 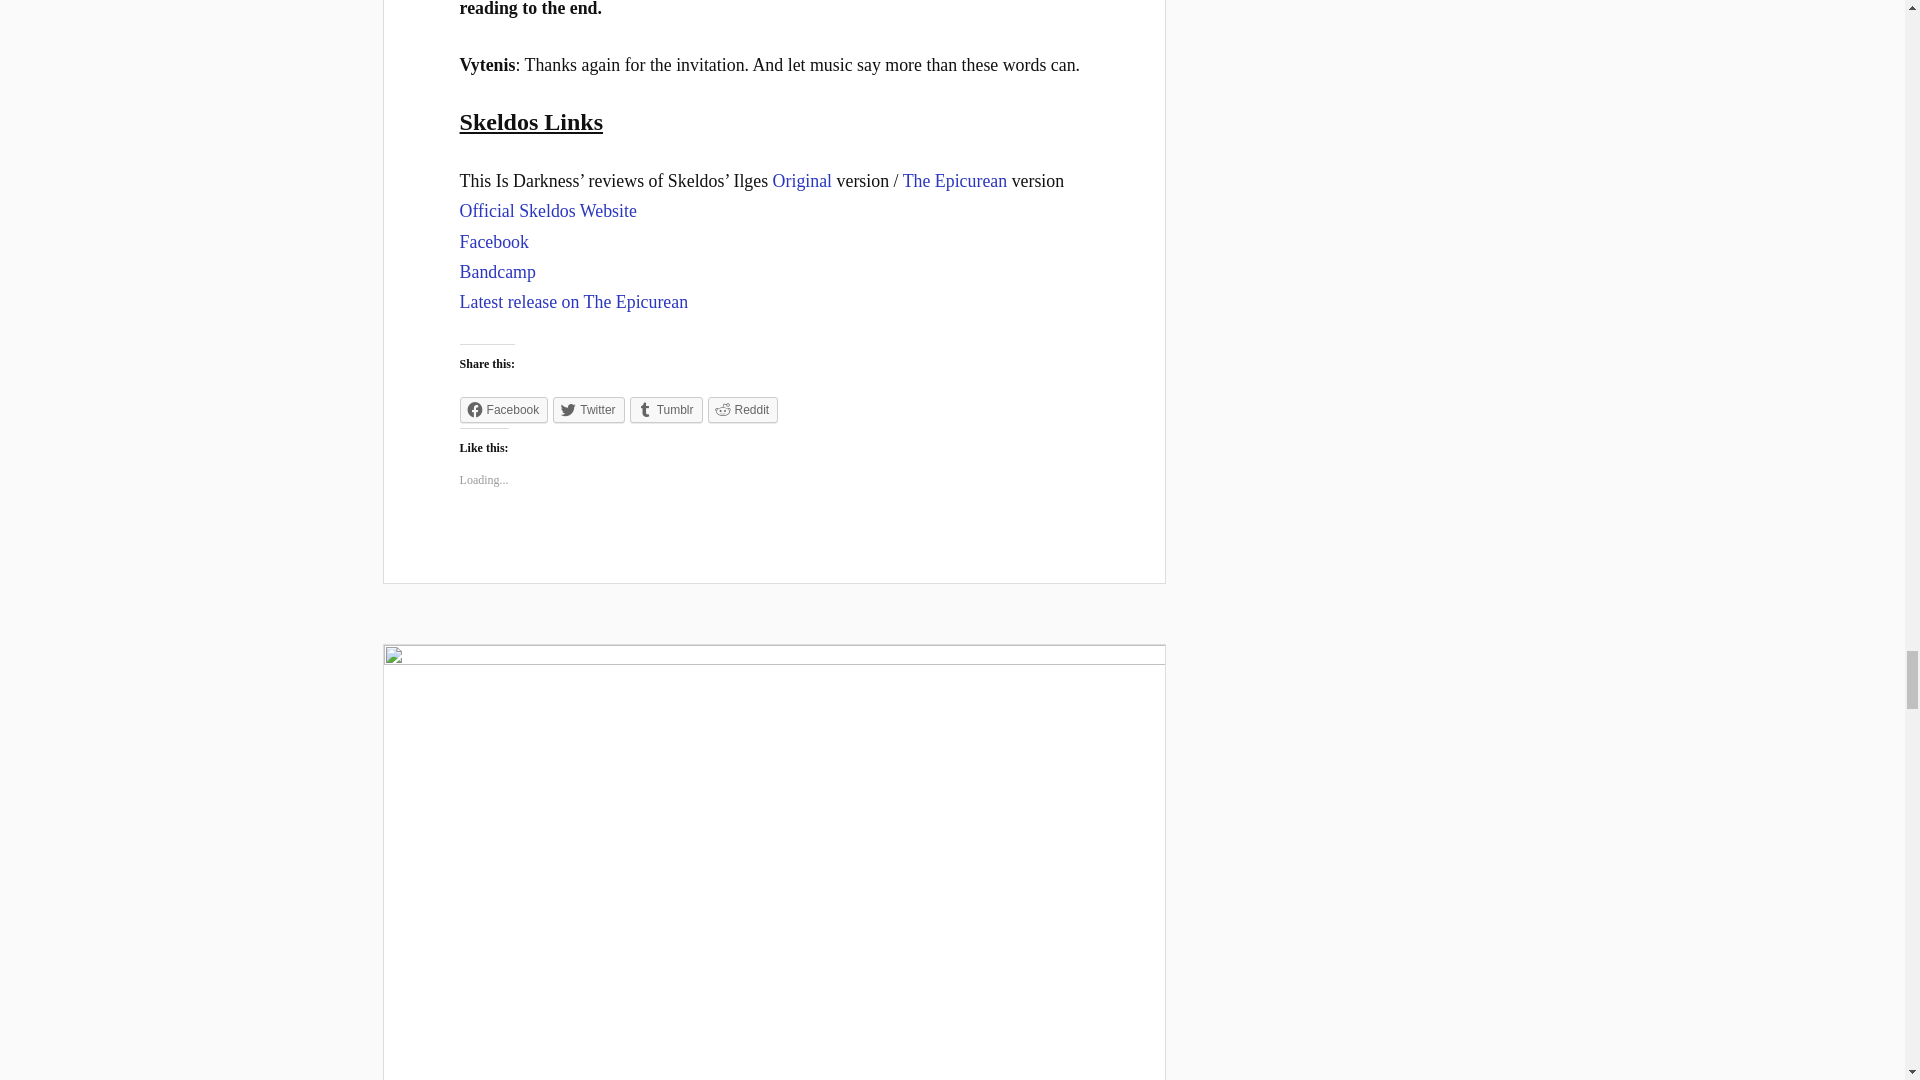 What do you see at coordinates (588, 410) in the screenshot?
I see `Click to share on Twitter` at bounding box center [588, 410].